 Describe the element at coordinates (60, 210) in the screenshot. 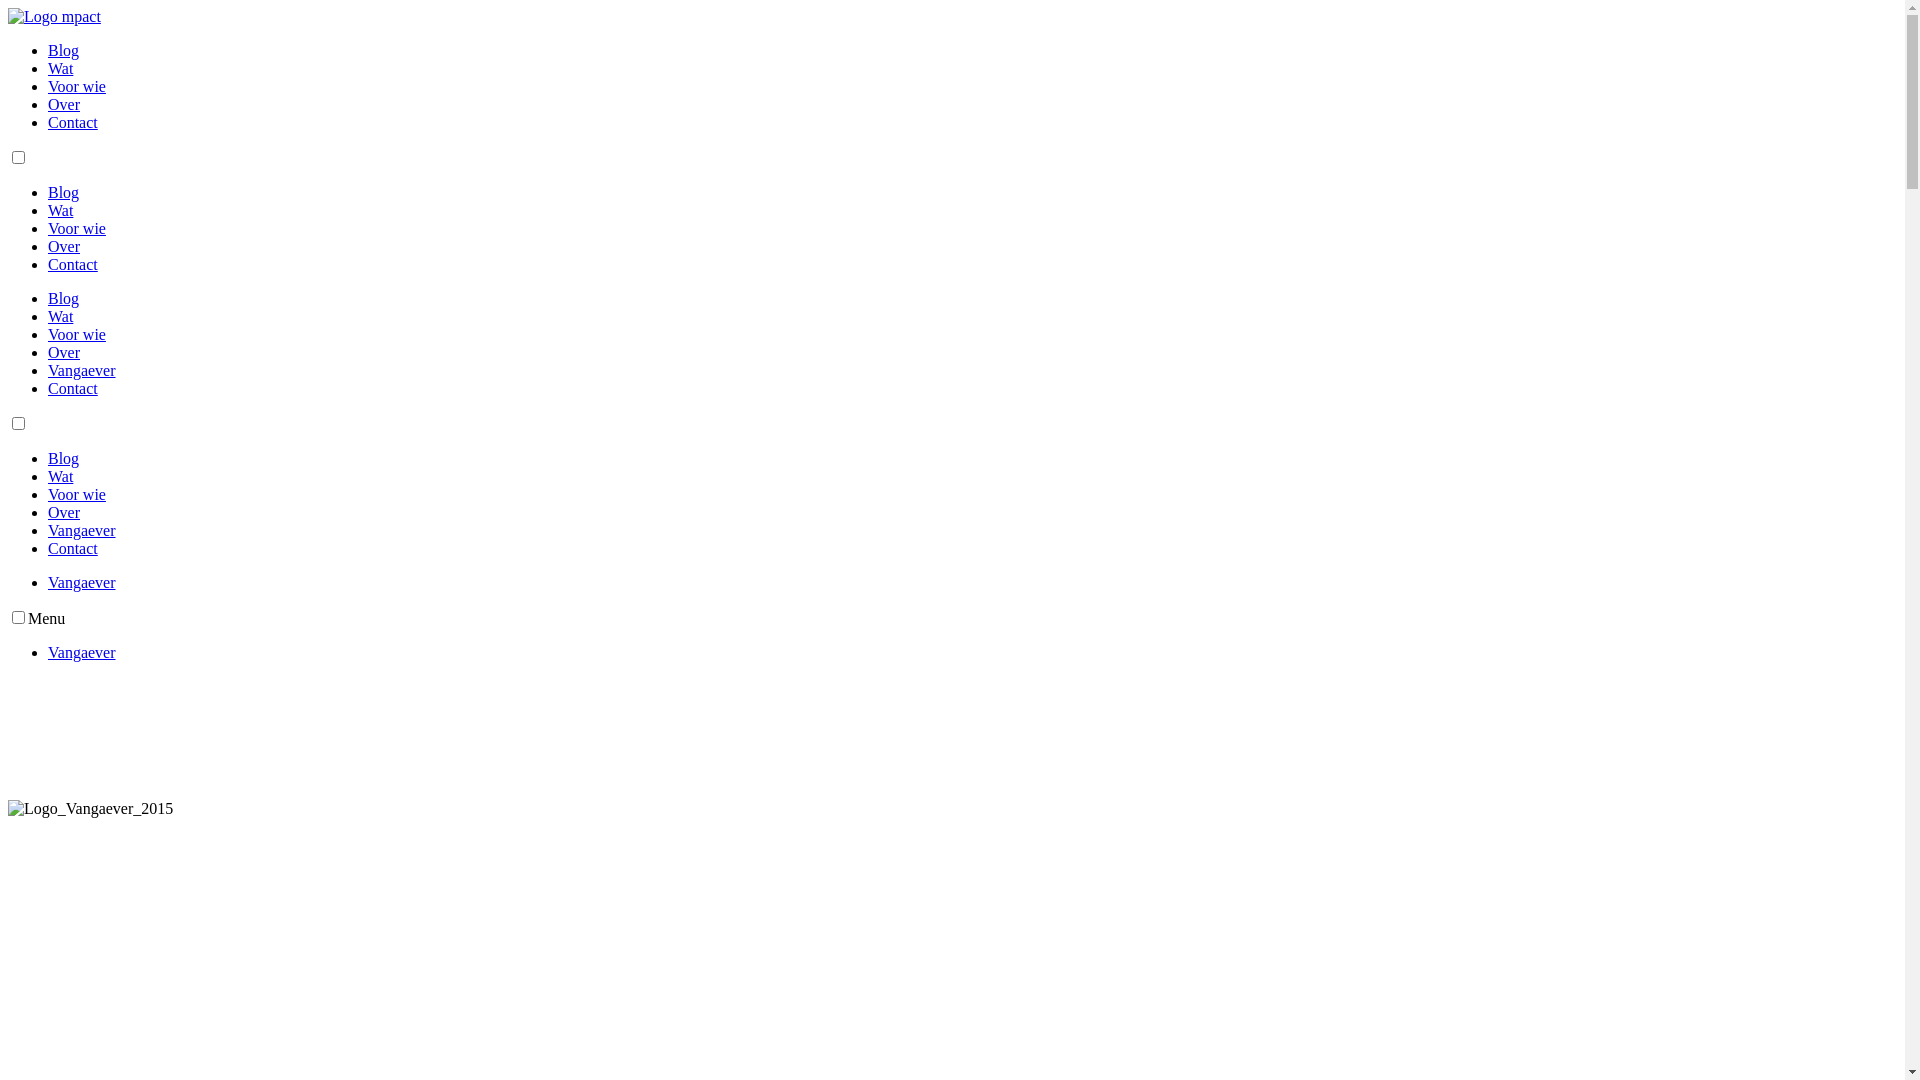

I see `Wat` at that location.